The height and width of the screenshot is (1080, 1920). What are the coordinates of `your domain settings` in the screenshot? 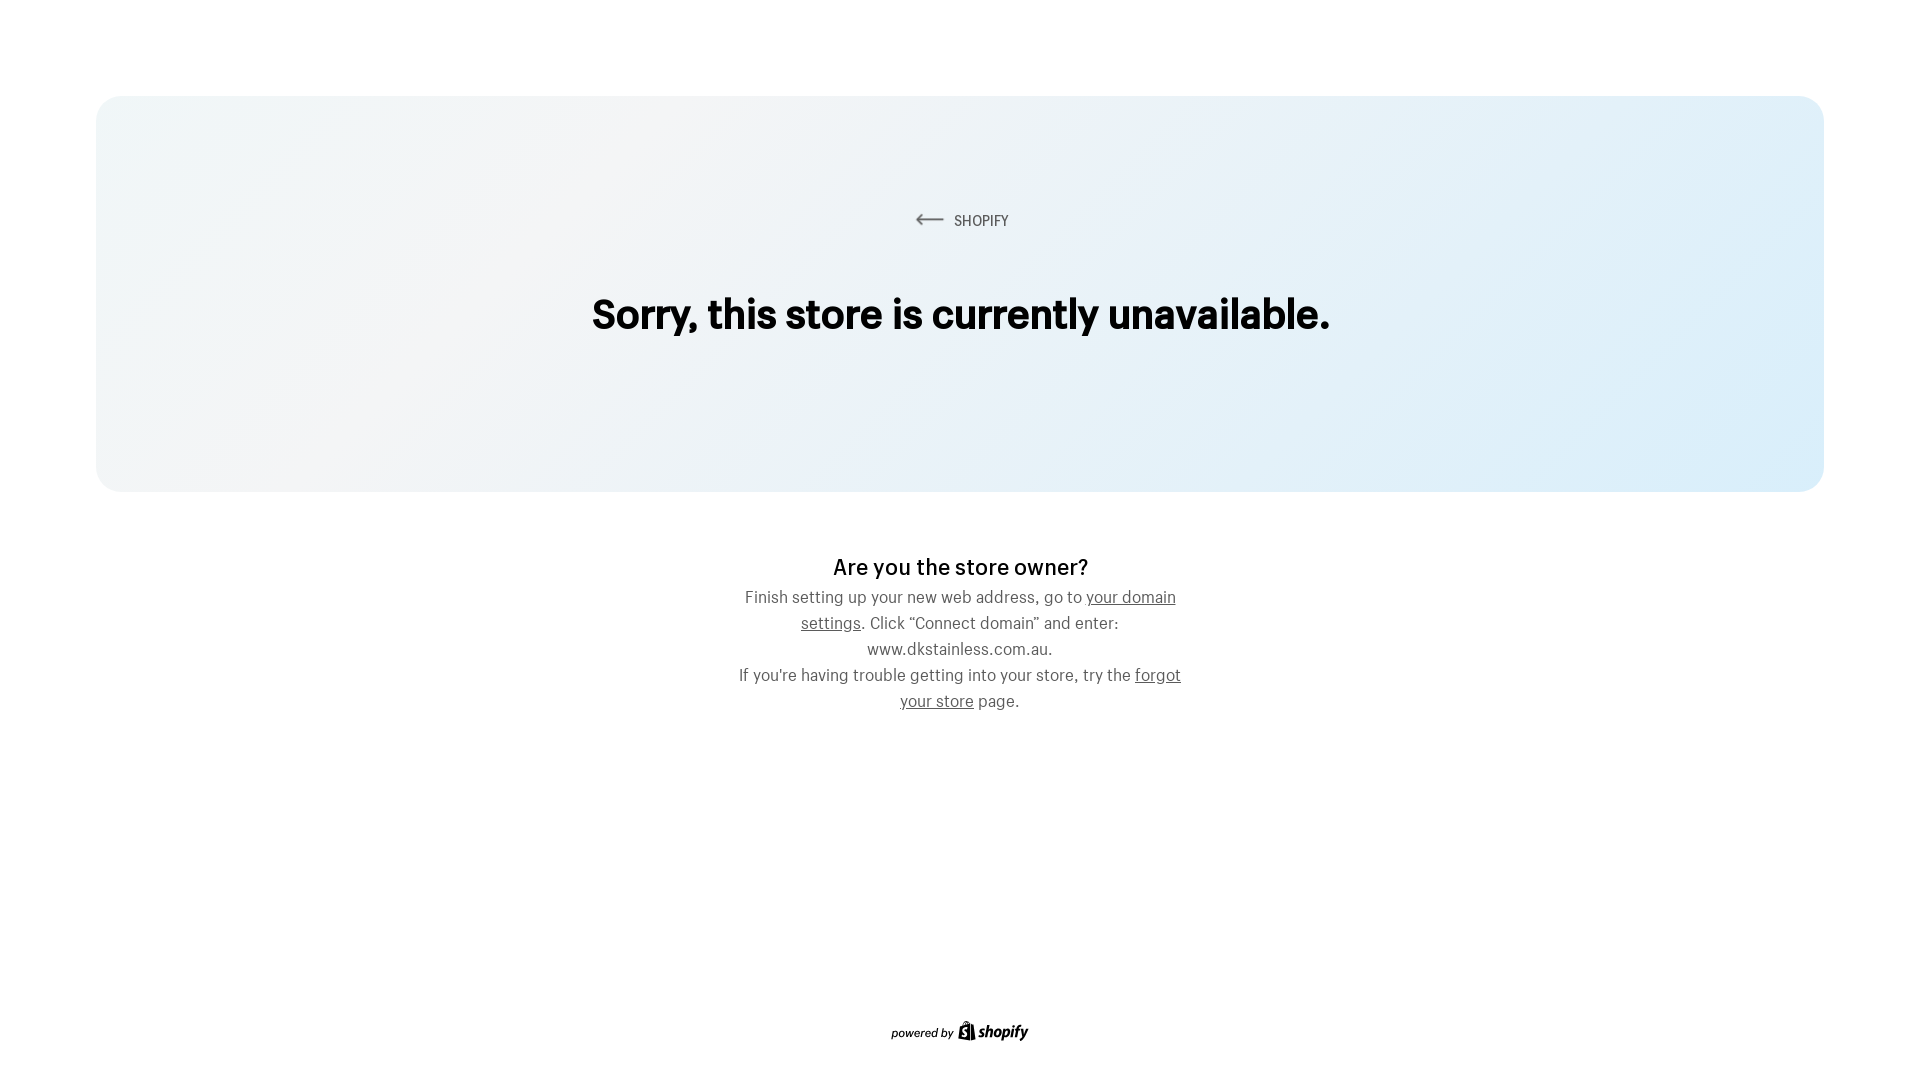 It's located at (988, 607).